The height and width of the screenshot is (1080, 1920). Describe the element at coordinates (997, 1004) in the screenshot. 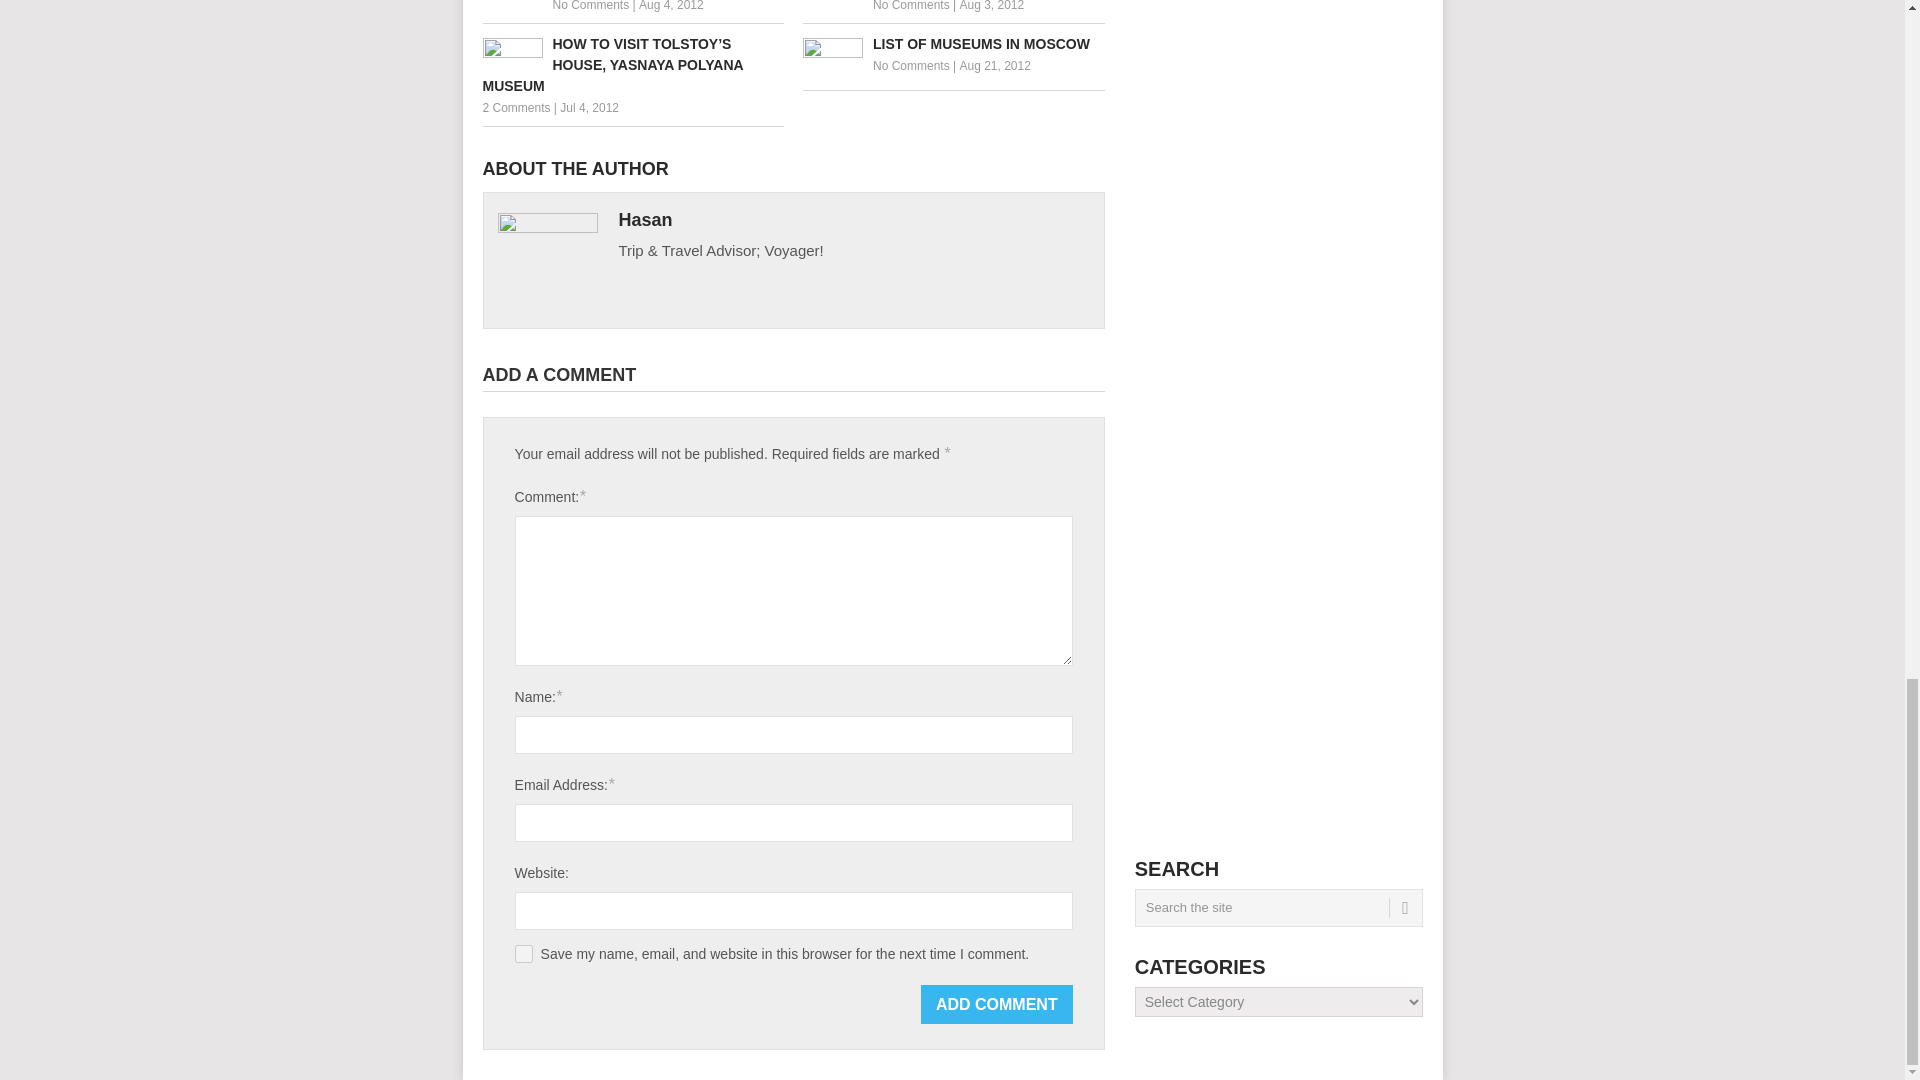

I see `Add Comment` at that location.